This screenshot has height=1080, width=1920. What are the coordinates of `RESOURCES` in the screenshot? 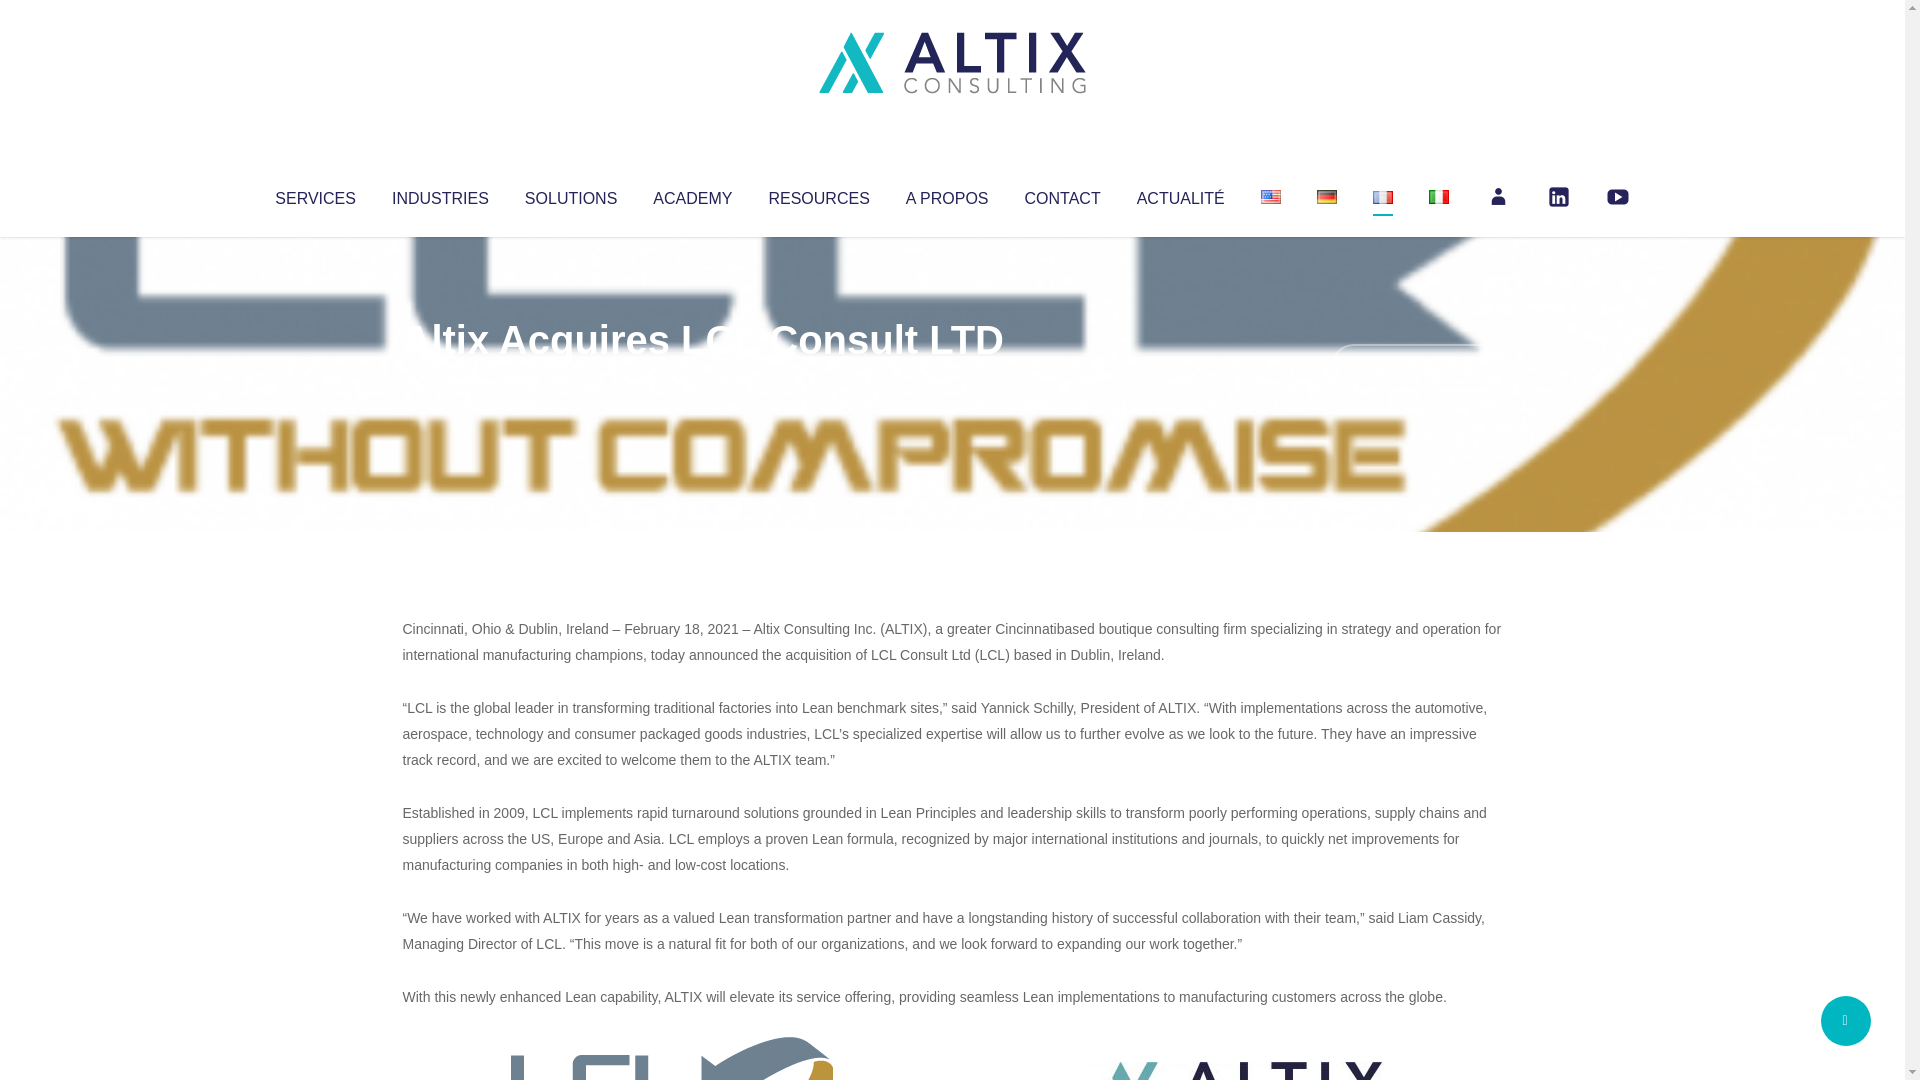 It's located at (818, 194).